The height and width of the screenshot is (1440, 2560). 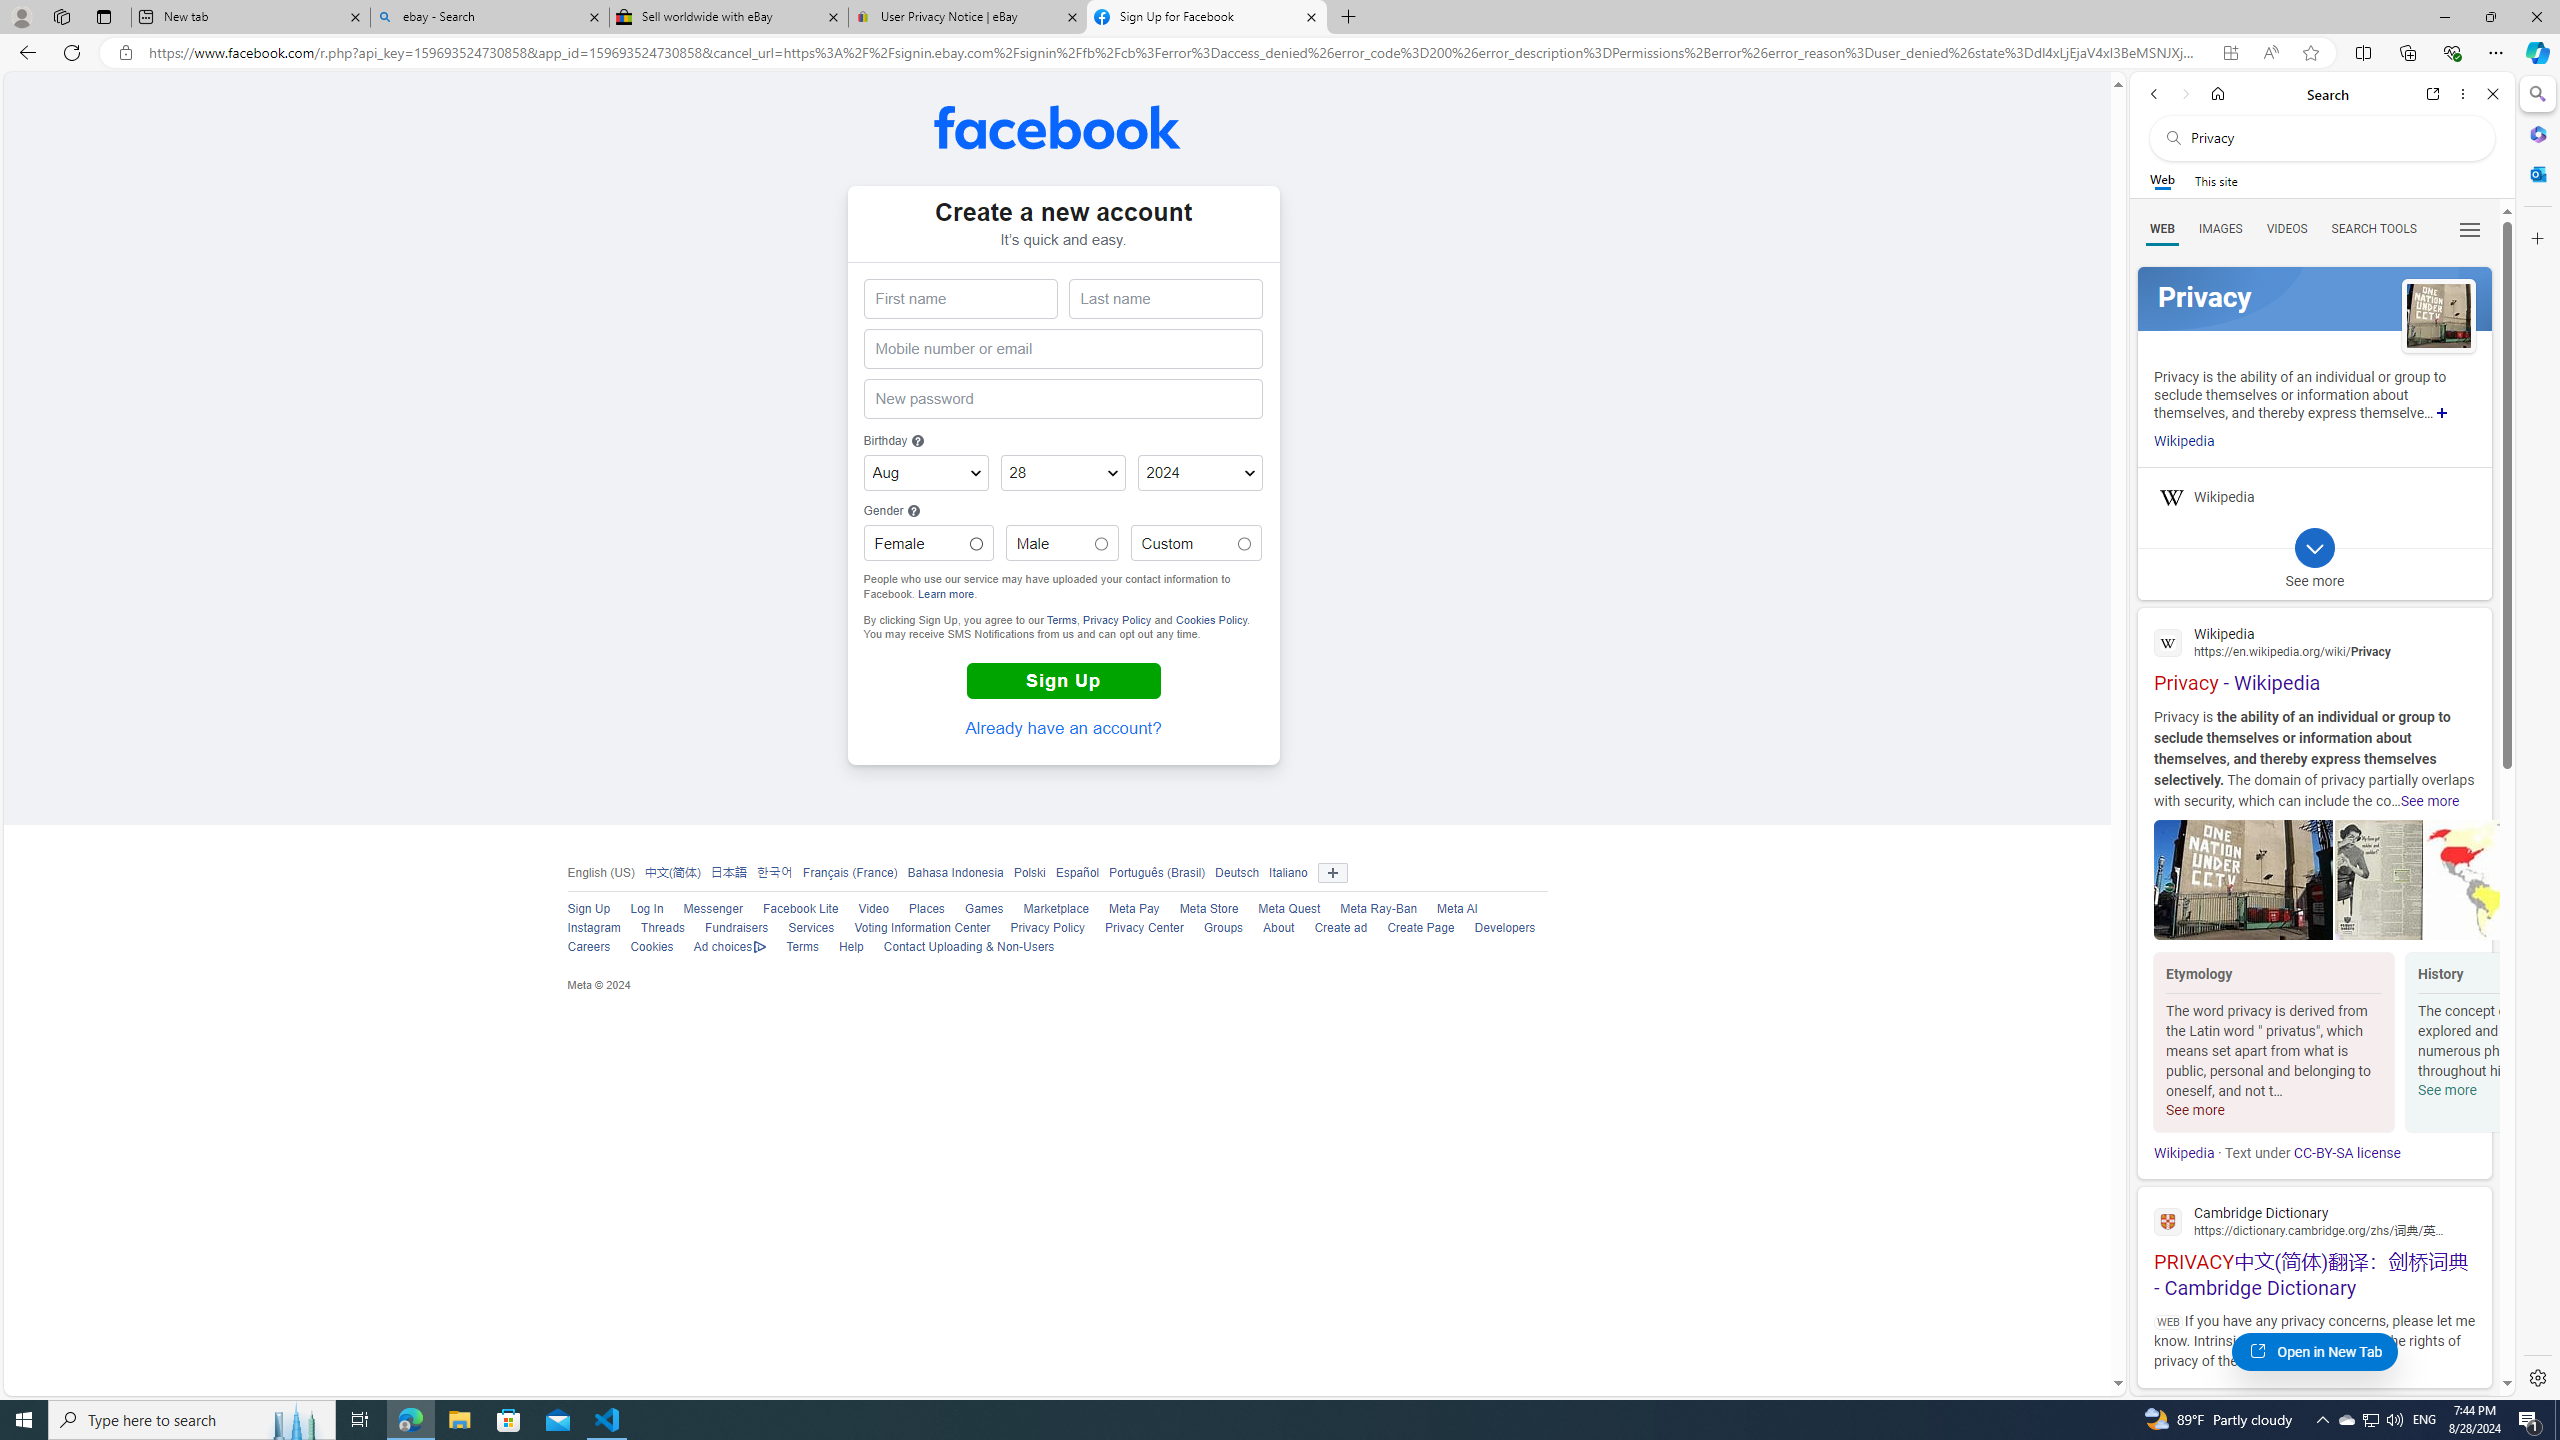 What do you see at coordinates (702, 910) in the screenshot?
I see `Messenger` at bounding box center [702, 910].